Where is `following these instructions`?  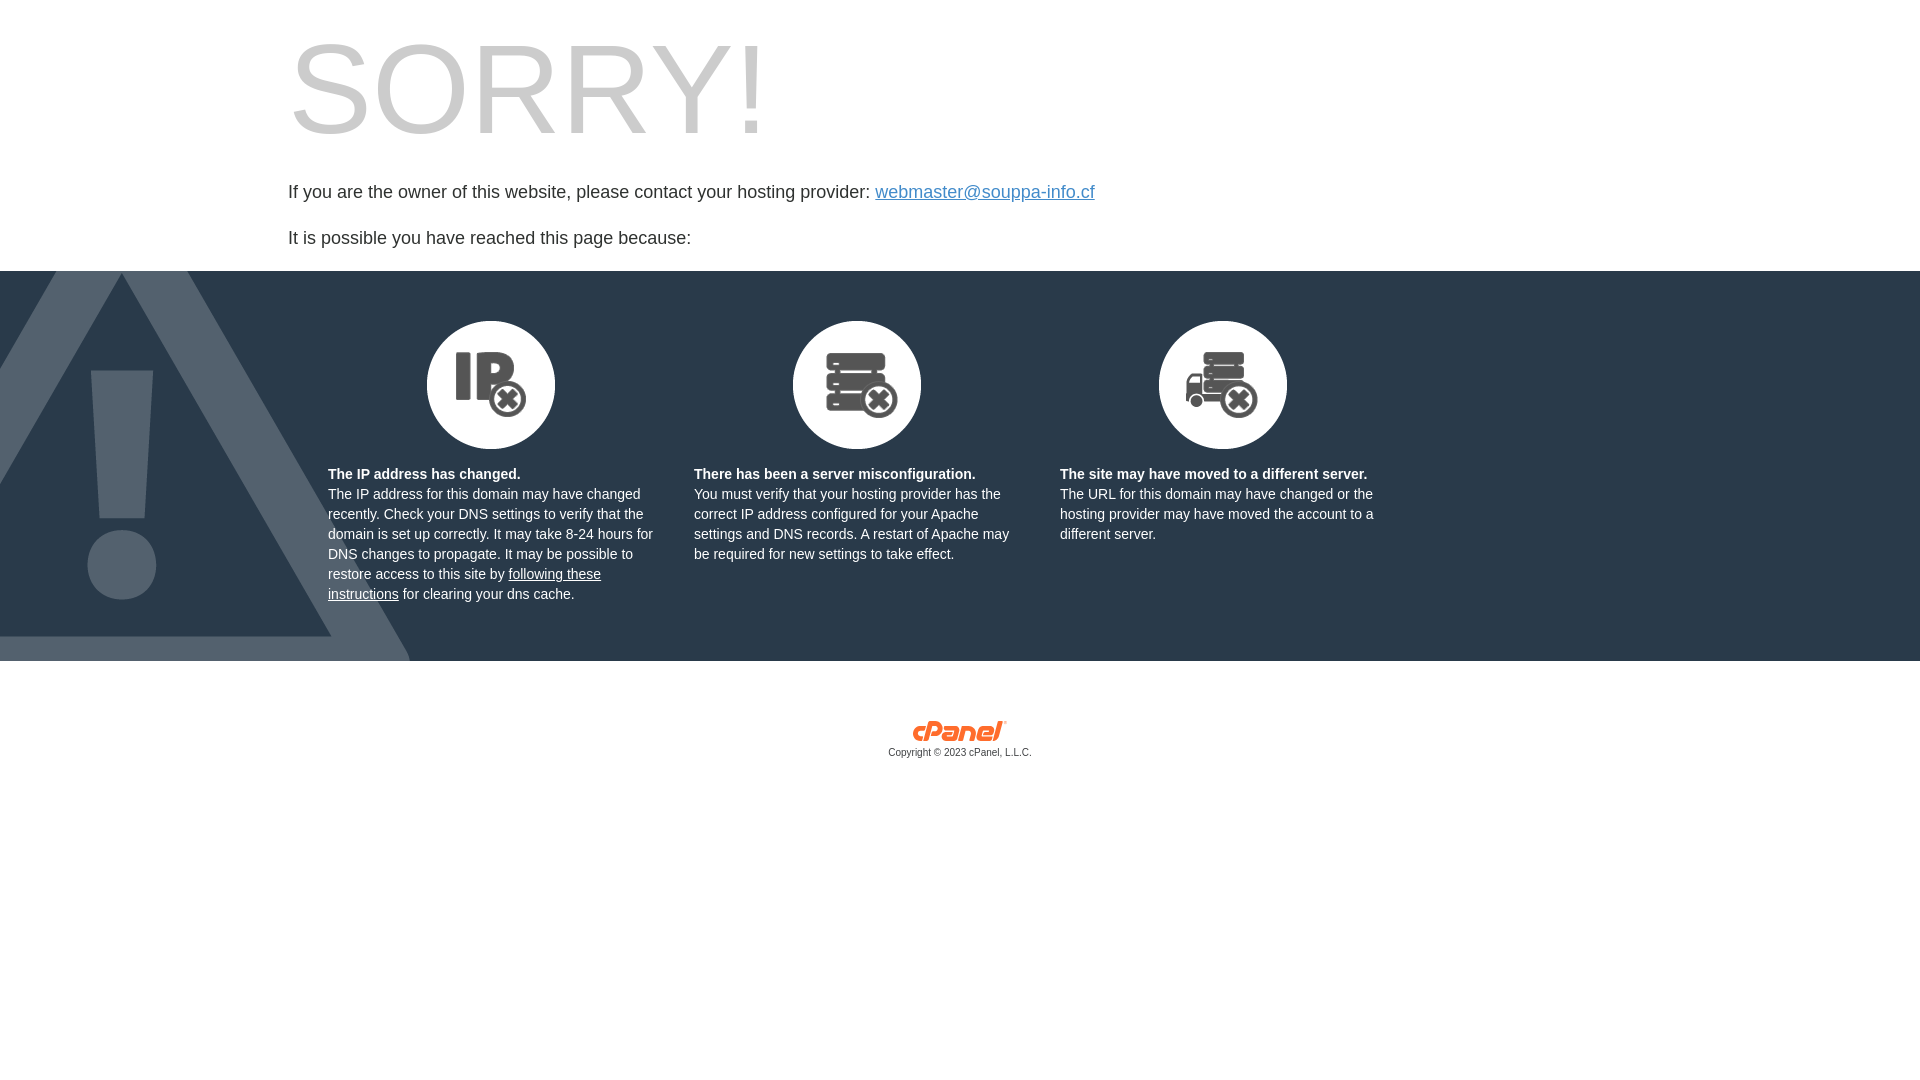 following these instructions is located at coordinates (464, 584).